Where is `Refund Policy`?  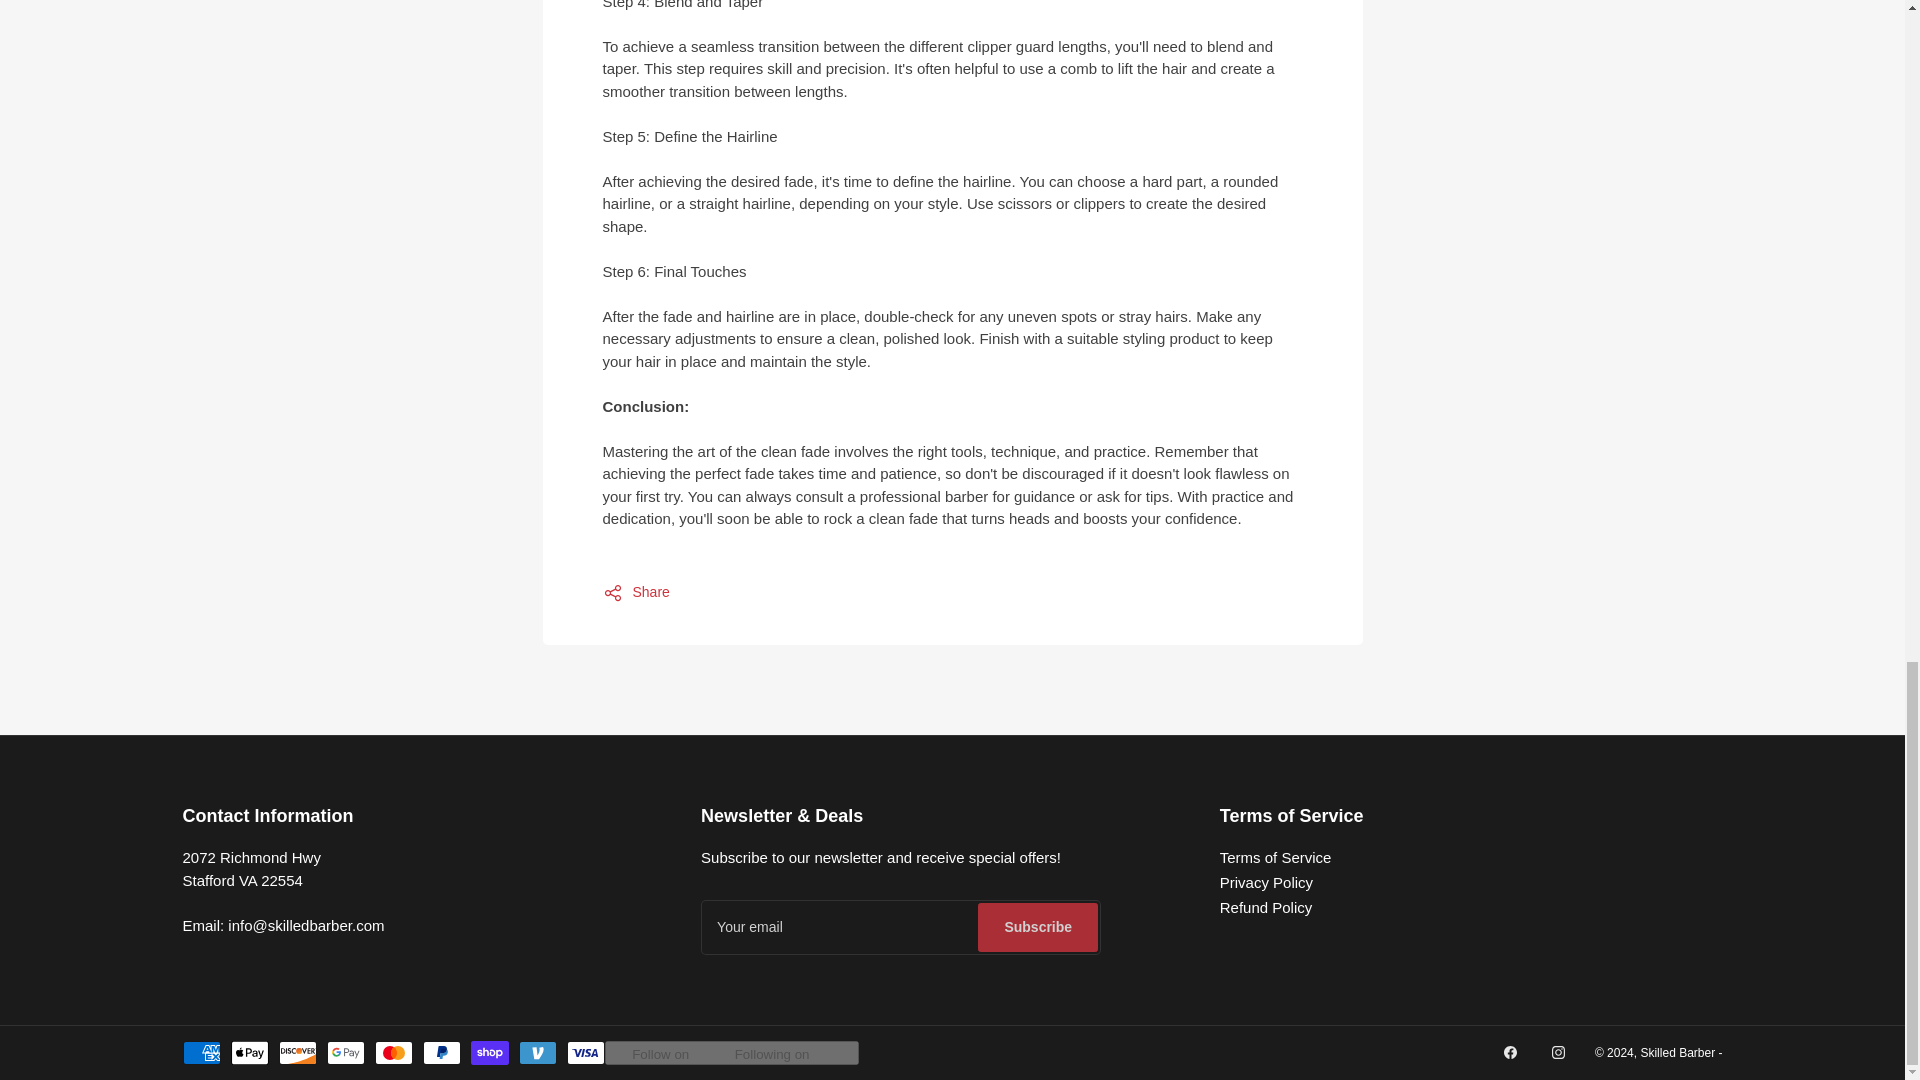
Refund Policy is located at coordinates (1266, 906).